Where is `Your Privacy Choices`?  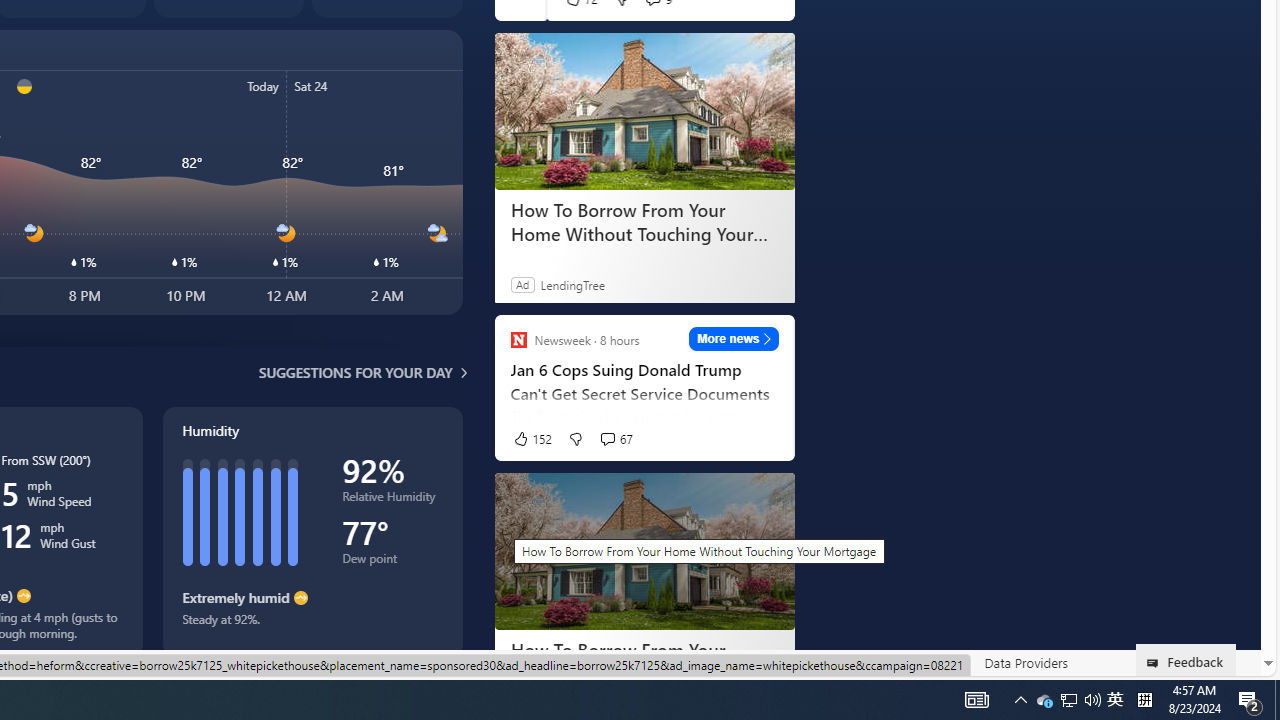 Your Privacy Choices is located at coordinates (456, 663).